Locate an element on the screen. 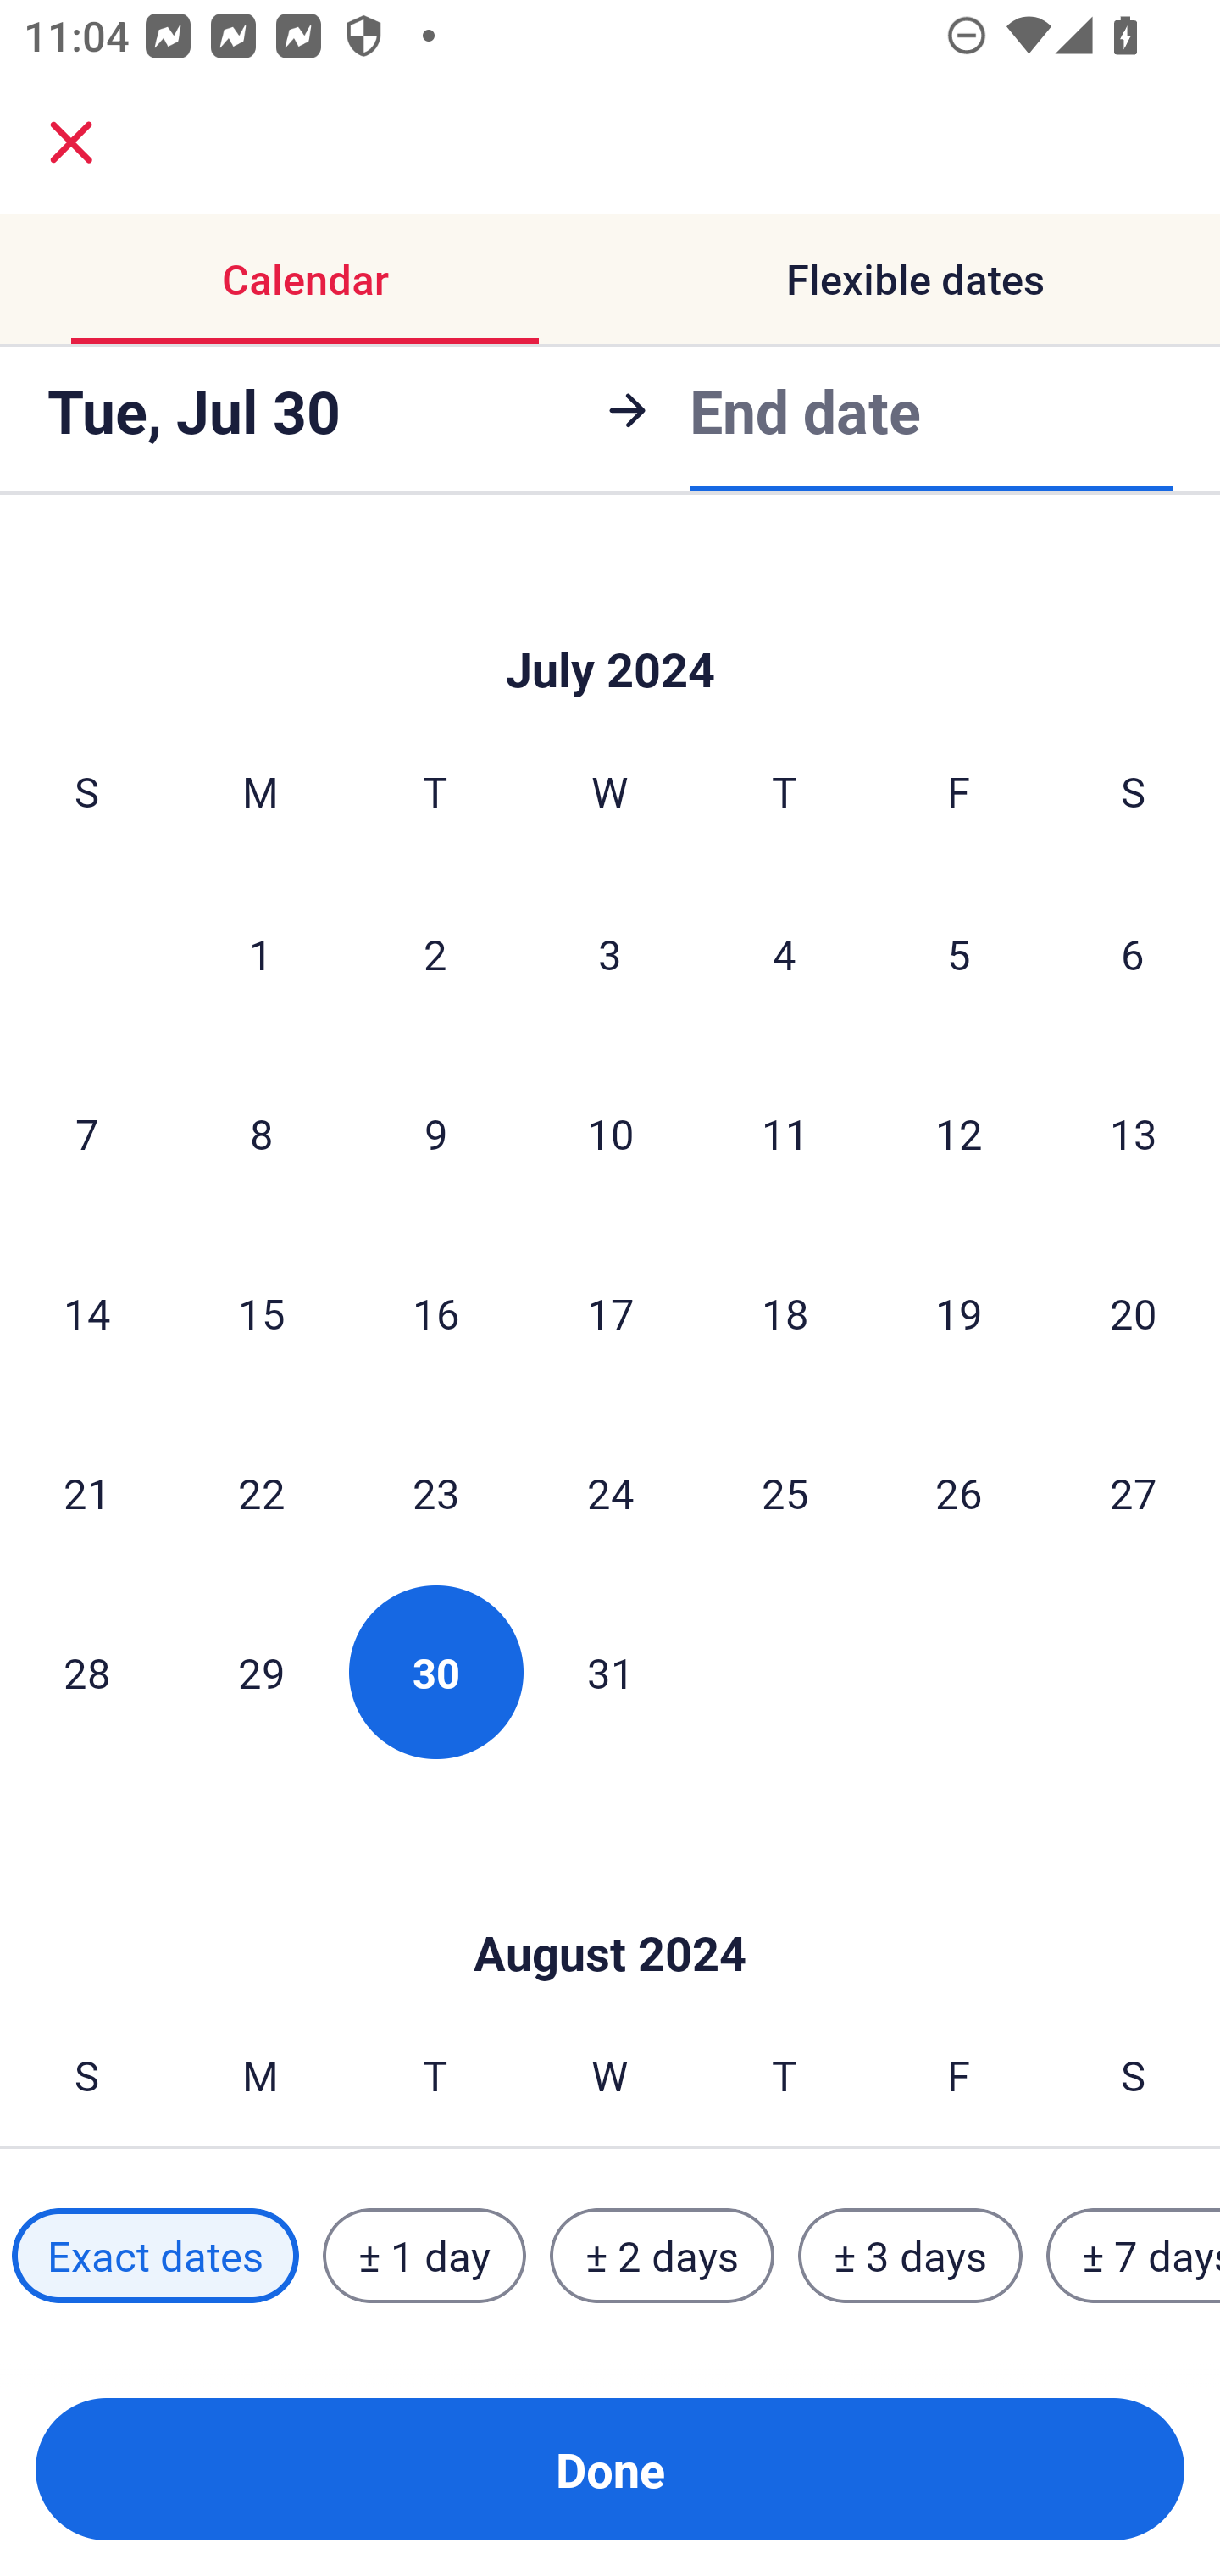 Image resolution: width=1220 pixels, height=2576 pixels. Skip to Done is located at coordinates (610, 1901).